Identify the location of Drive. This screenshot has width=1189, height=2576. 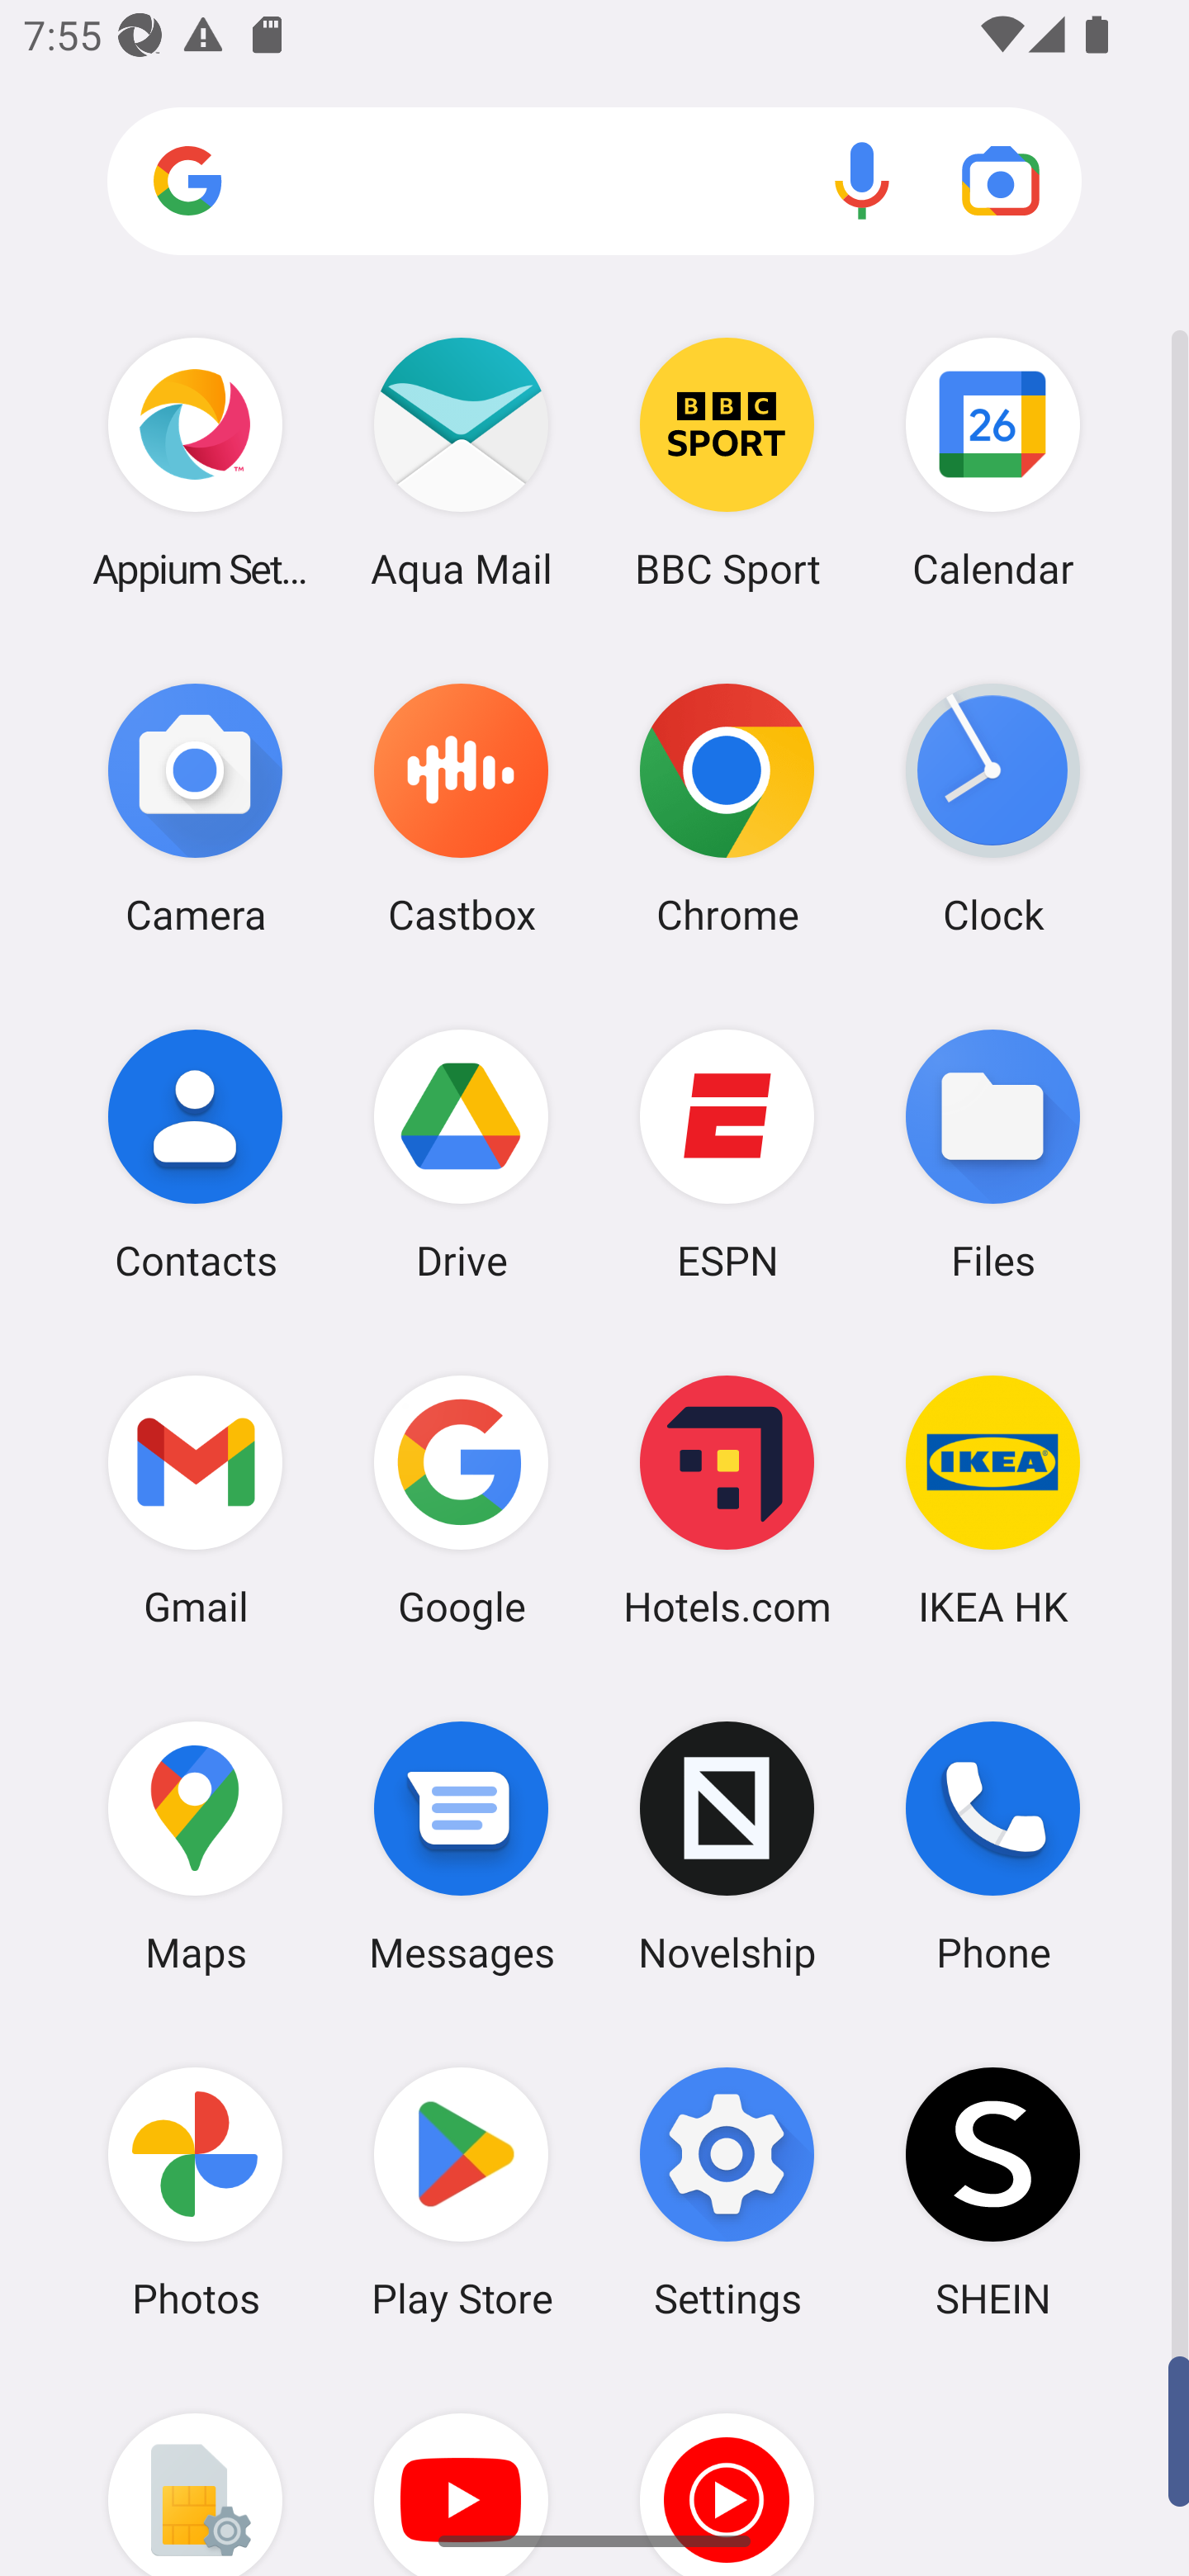
(461, 1153).